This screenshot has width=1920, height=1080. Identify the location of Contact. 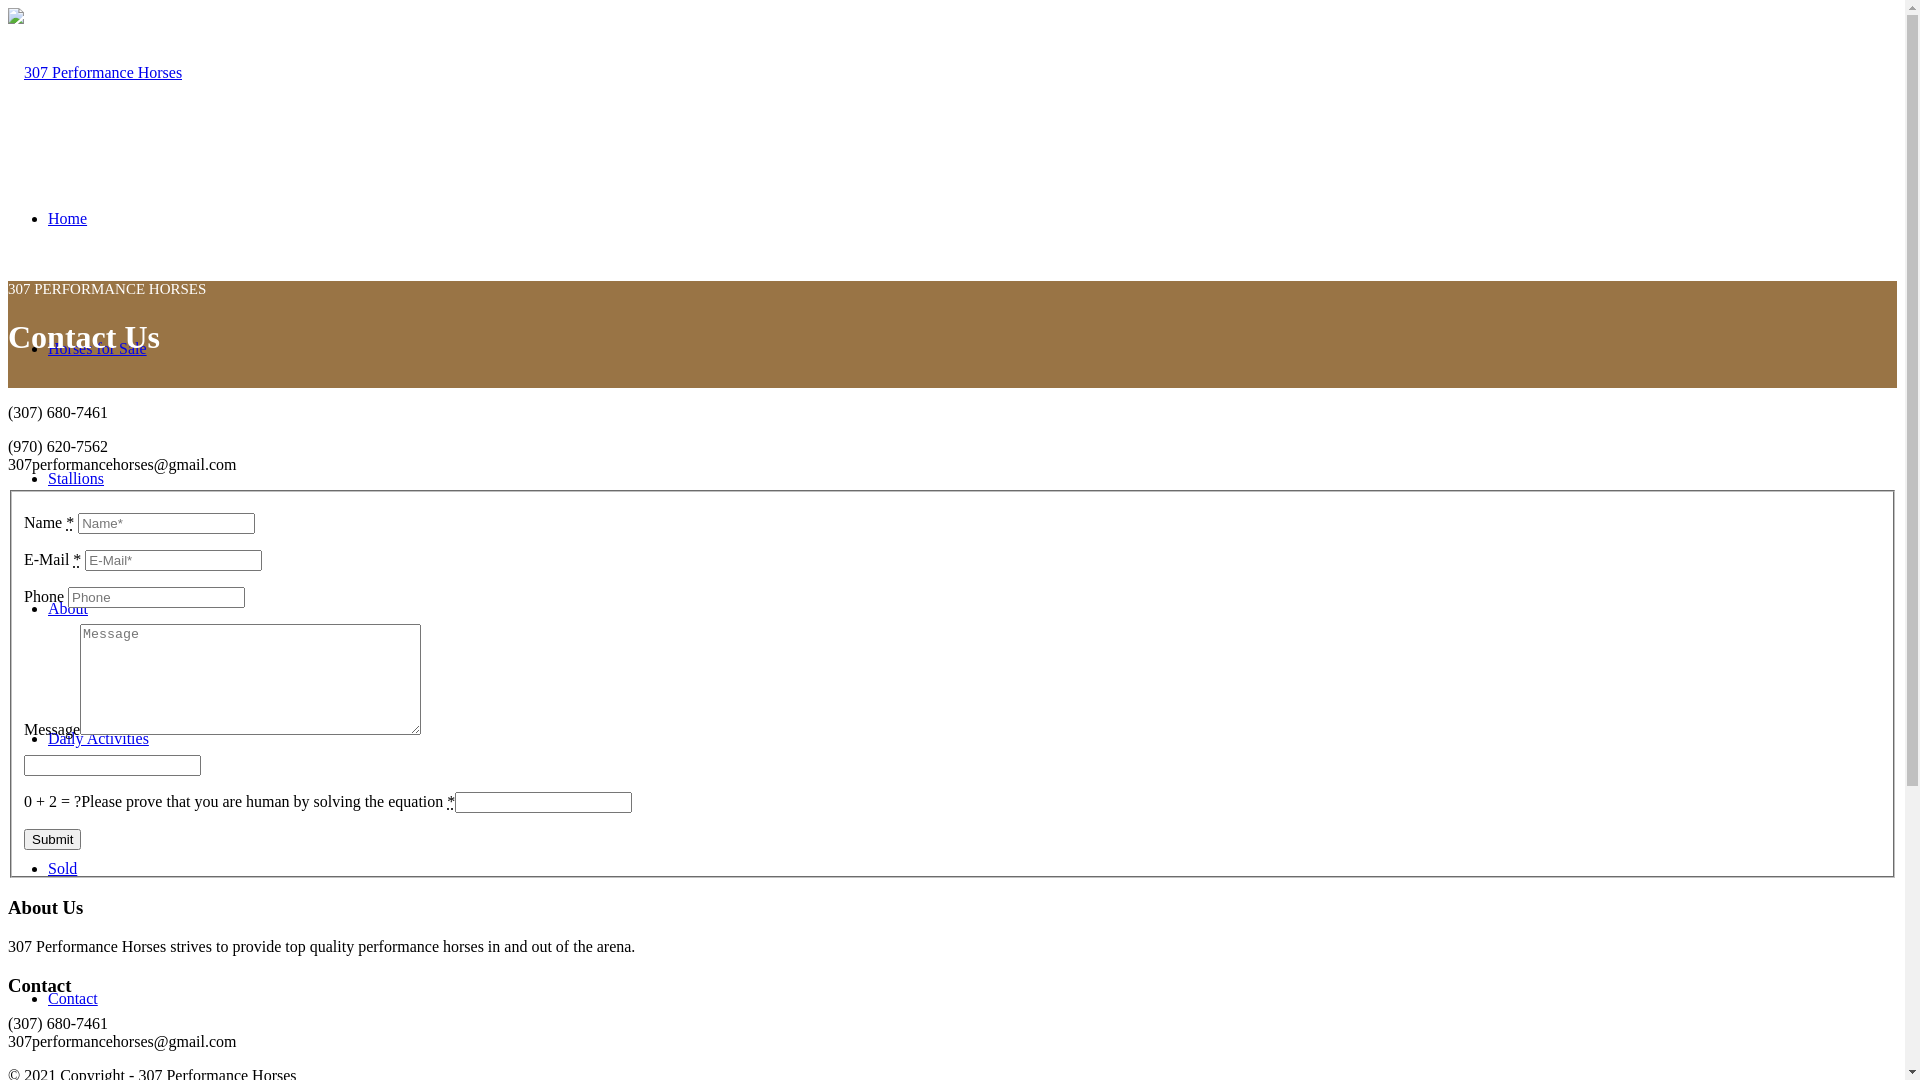
(73, 998).